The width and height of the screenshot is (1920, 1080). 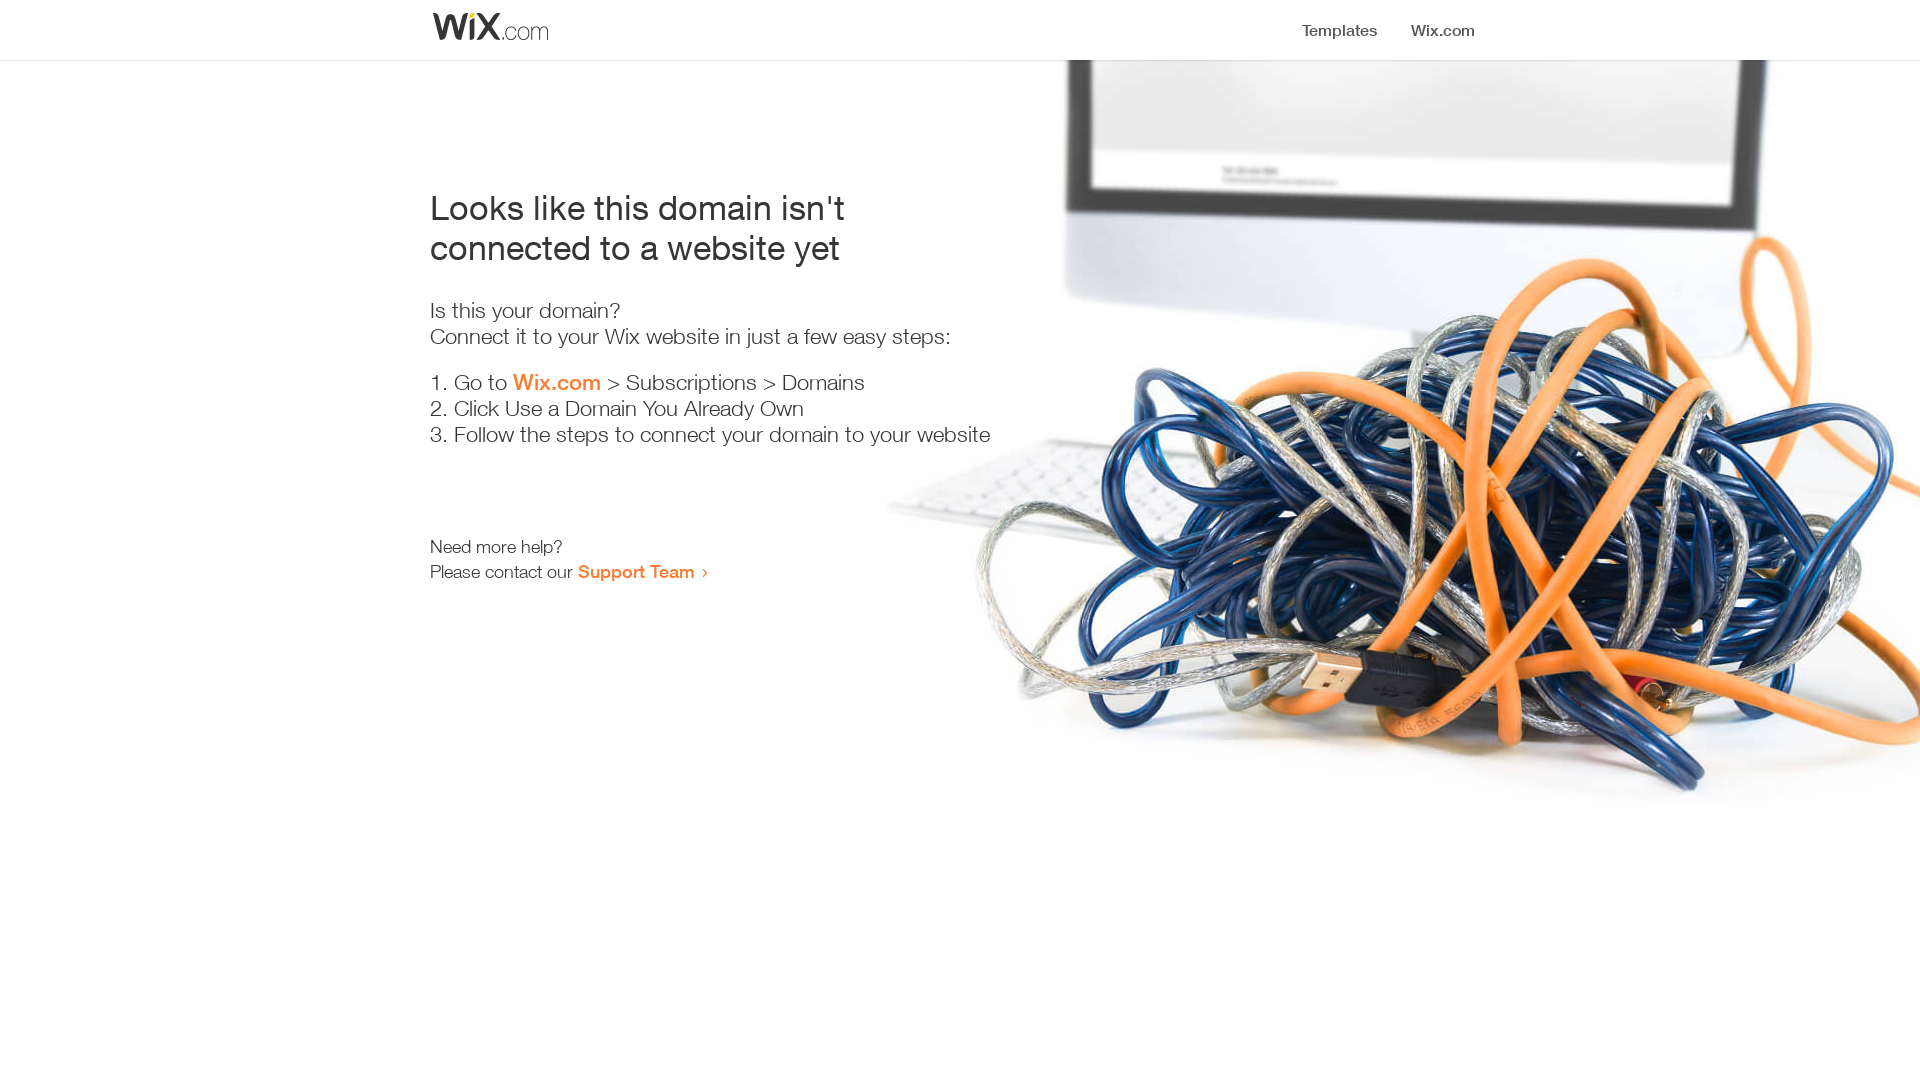 What do you see at coordinates (557, 382) in the screenshot?
I see `Wix.com` at bounding box center [557, 382].